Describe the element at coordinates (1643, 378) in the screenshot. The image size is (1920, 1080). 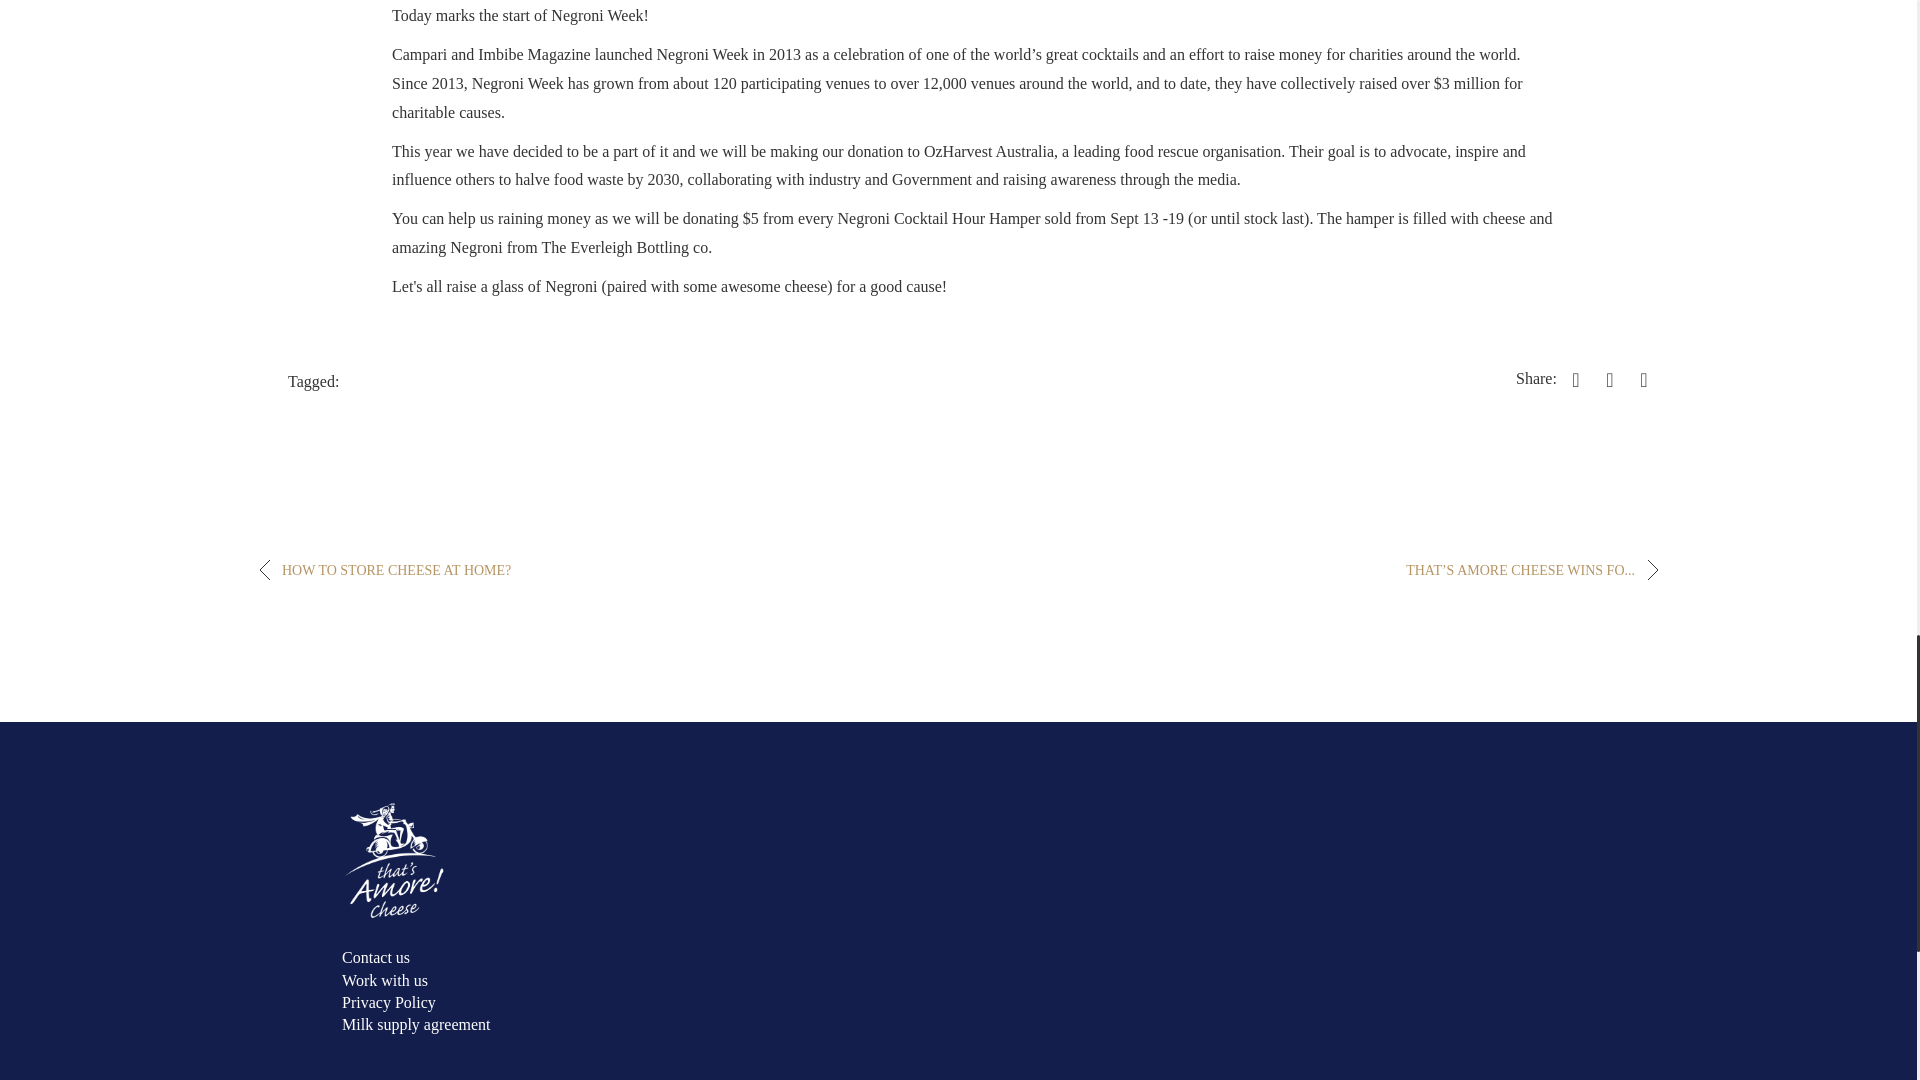
I see `Share on Pinterest` at that location.